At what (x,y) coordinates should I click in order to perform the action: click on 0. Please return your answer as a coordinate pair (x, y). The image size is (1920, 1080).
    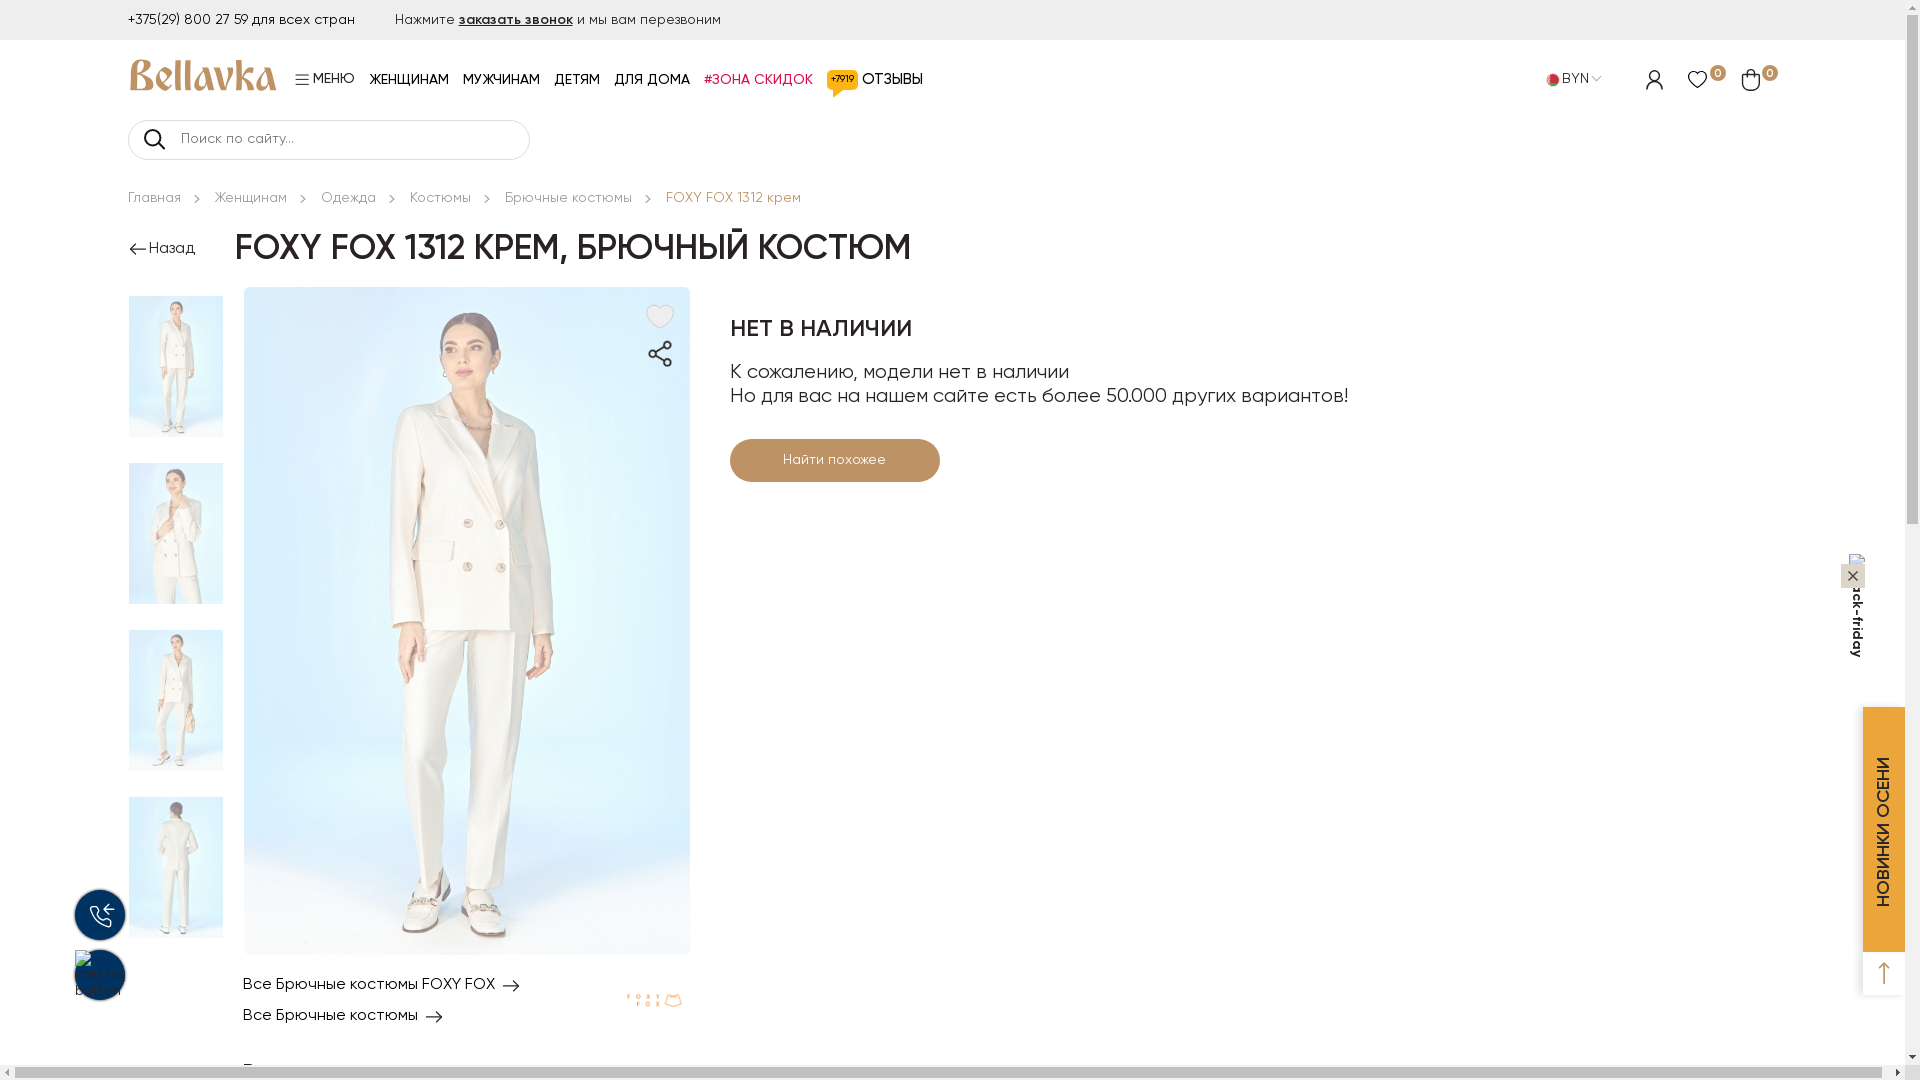
    Looking at the image, I should click on (1758, 80).